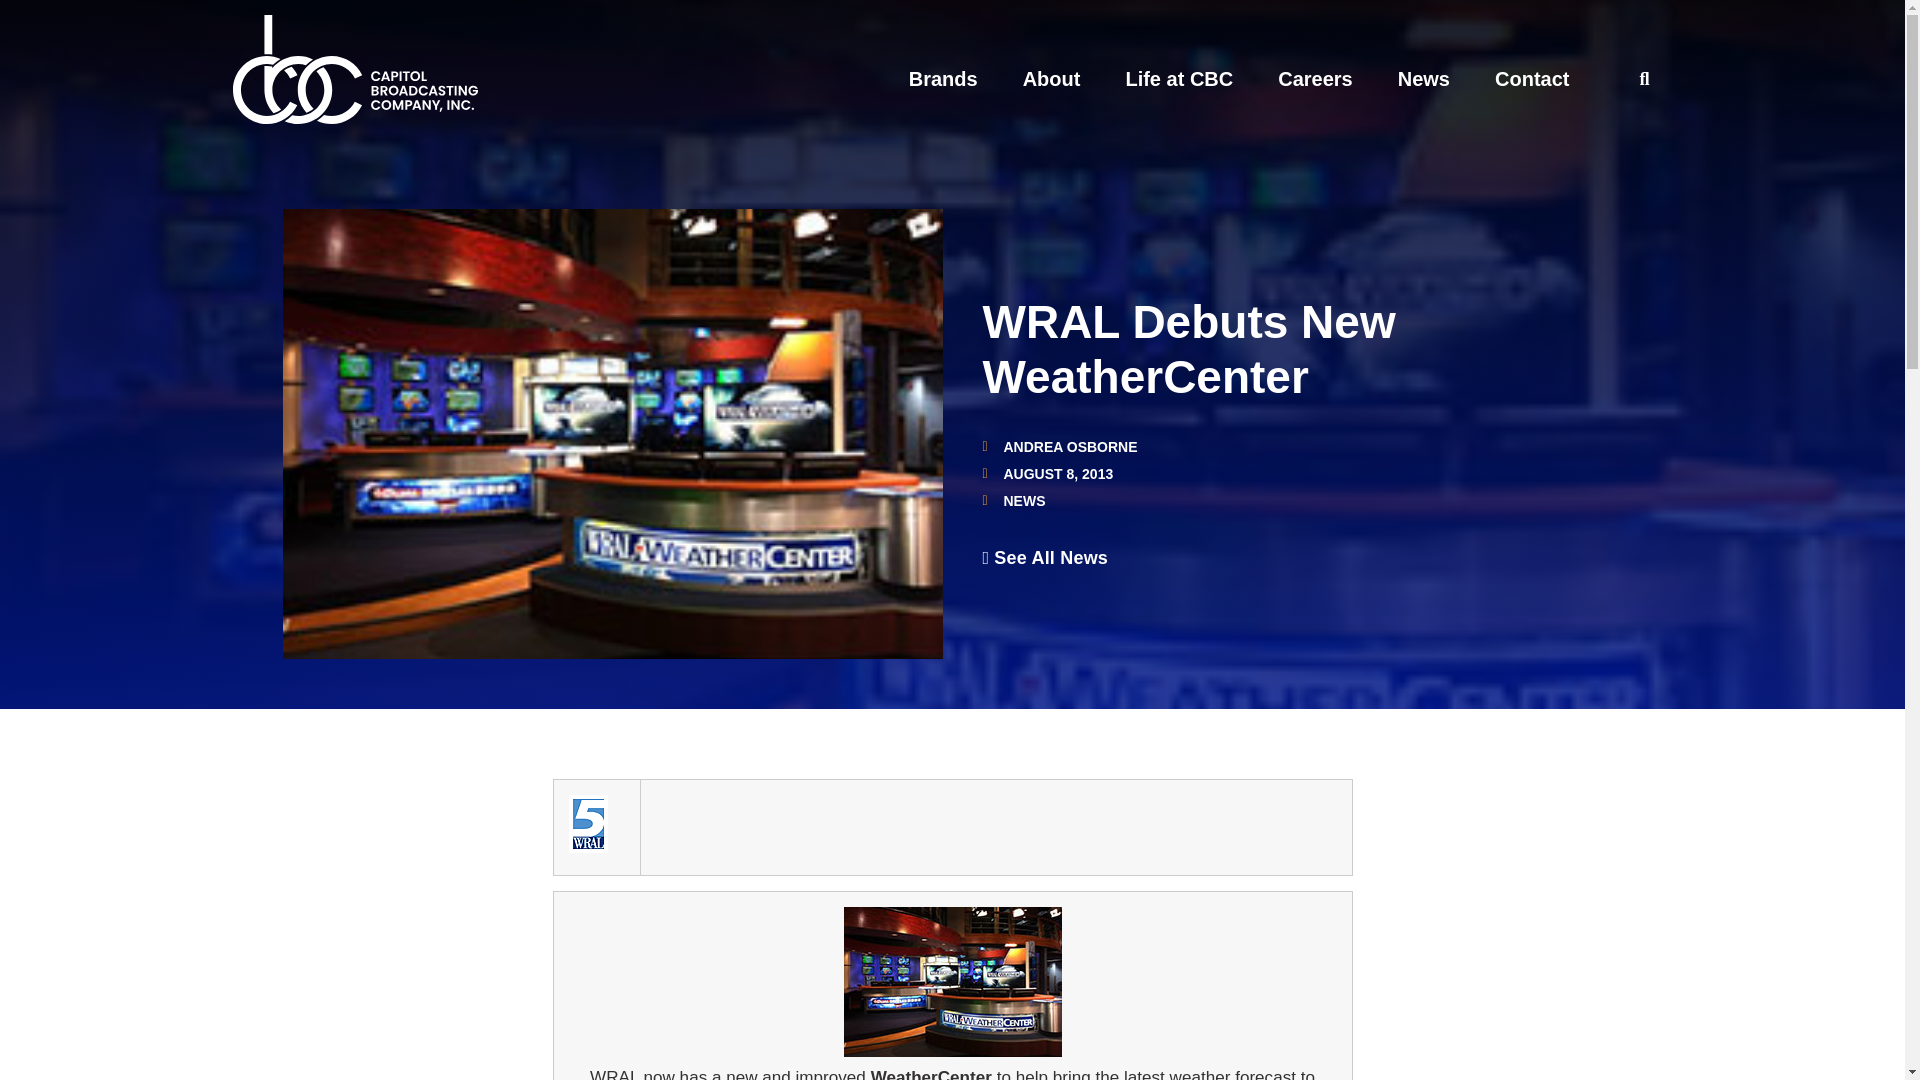 This screenshot has height=1080, width=1920. What do you see at coordinates (1047, 473) in the screenshot?
I see `AUGUST 8, 2013` at bounding box center [1047, 473].